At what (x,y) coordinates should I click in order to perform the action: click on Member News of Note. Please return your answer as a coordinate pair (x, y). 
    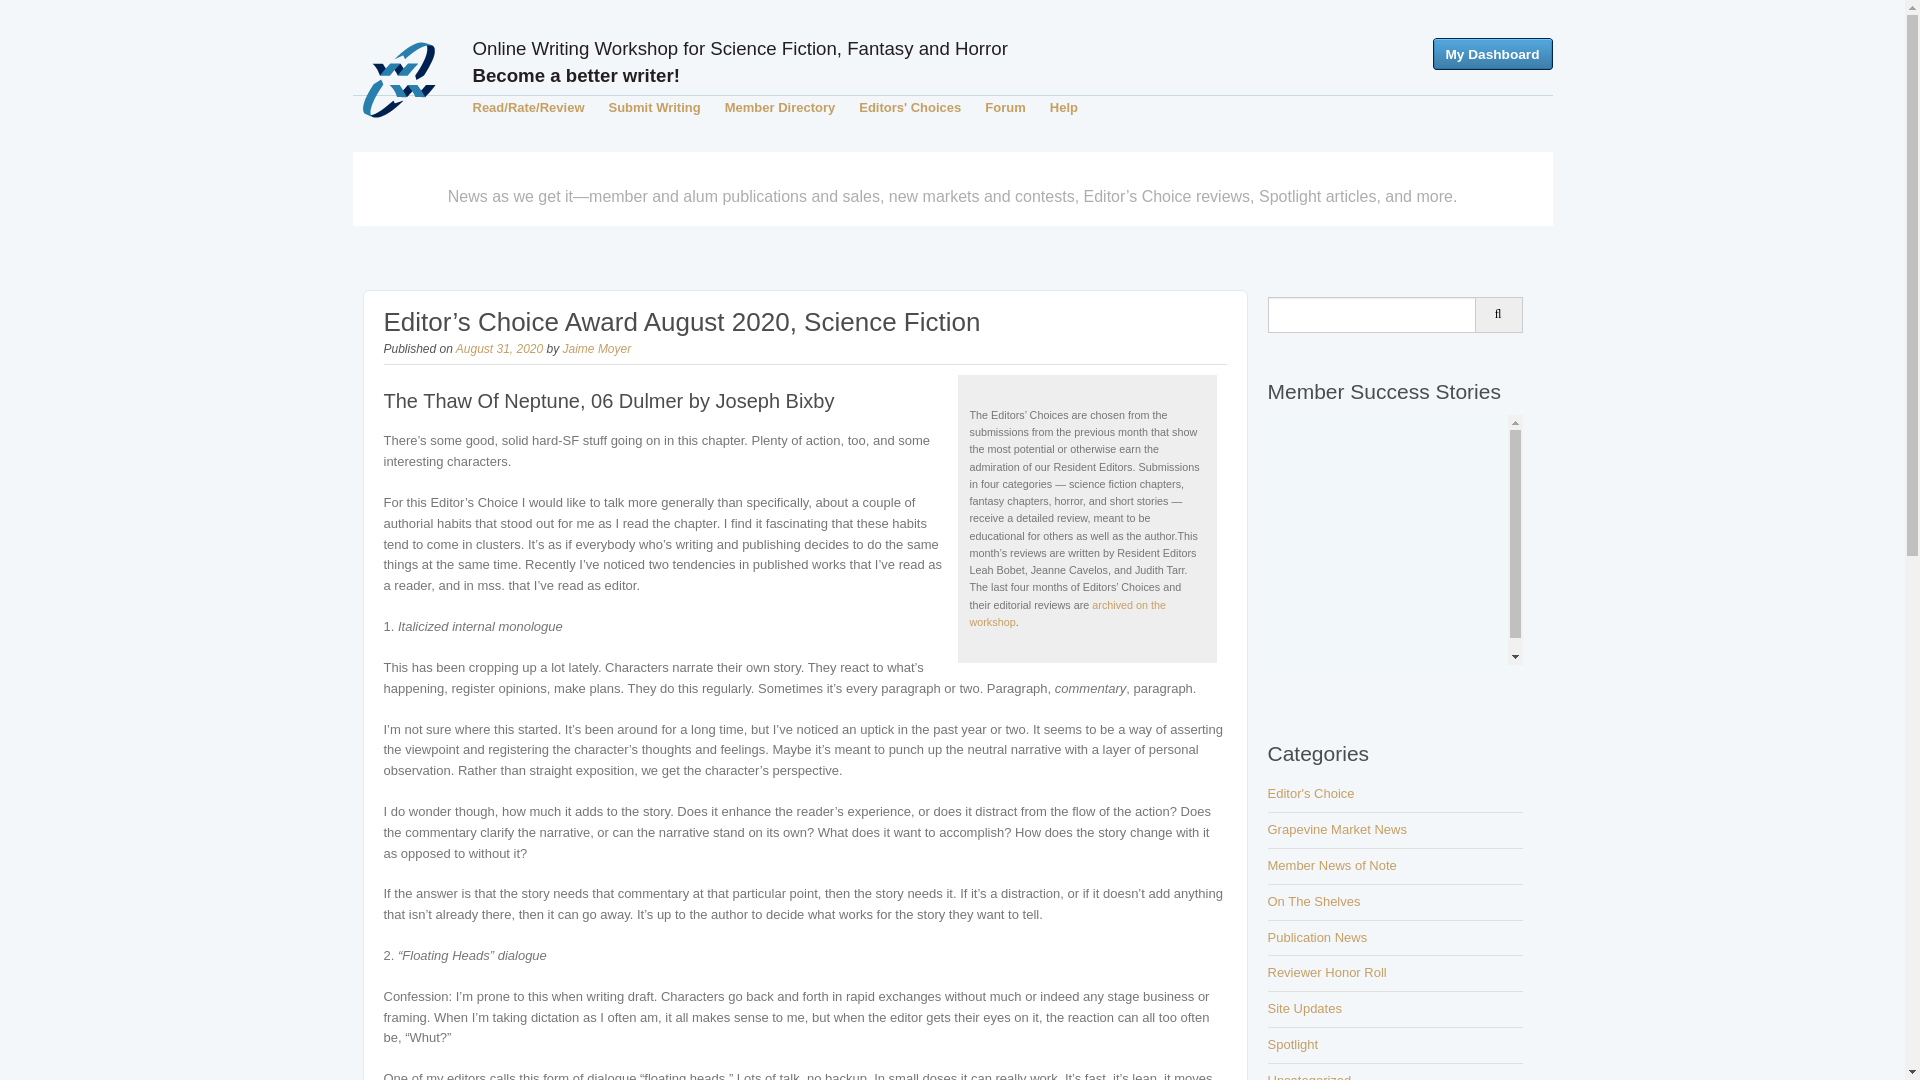
    Looking at the image, I should click on (1332, 864).